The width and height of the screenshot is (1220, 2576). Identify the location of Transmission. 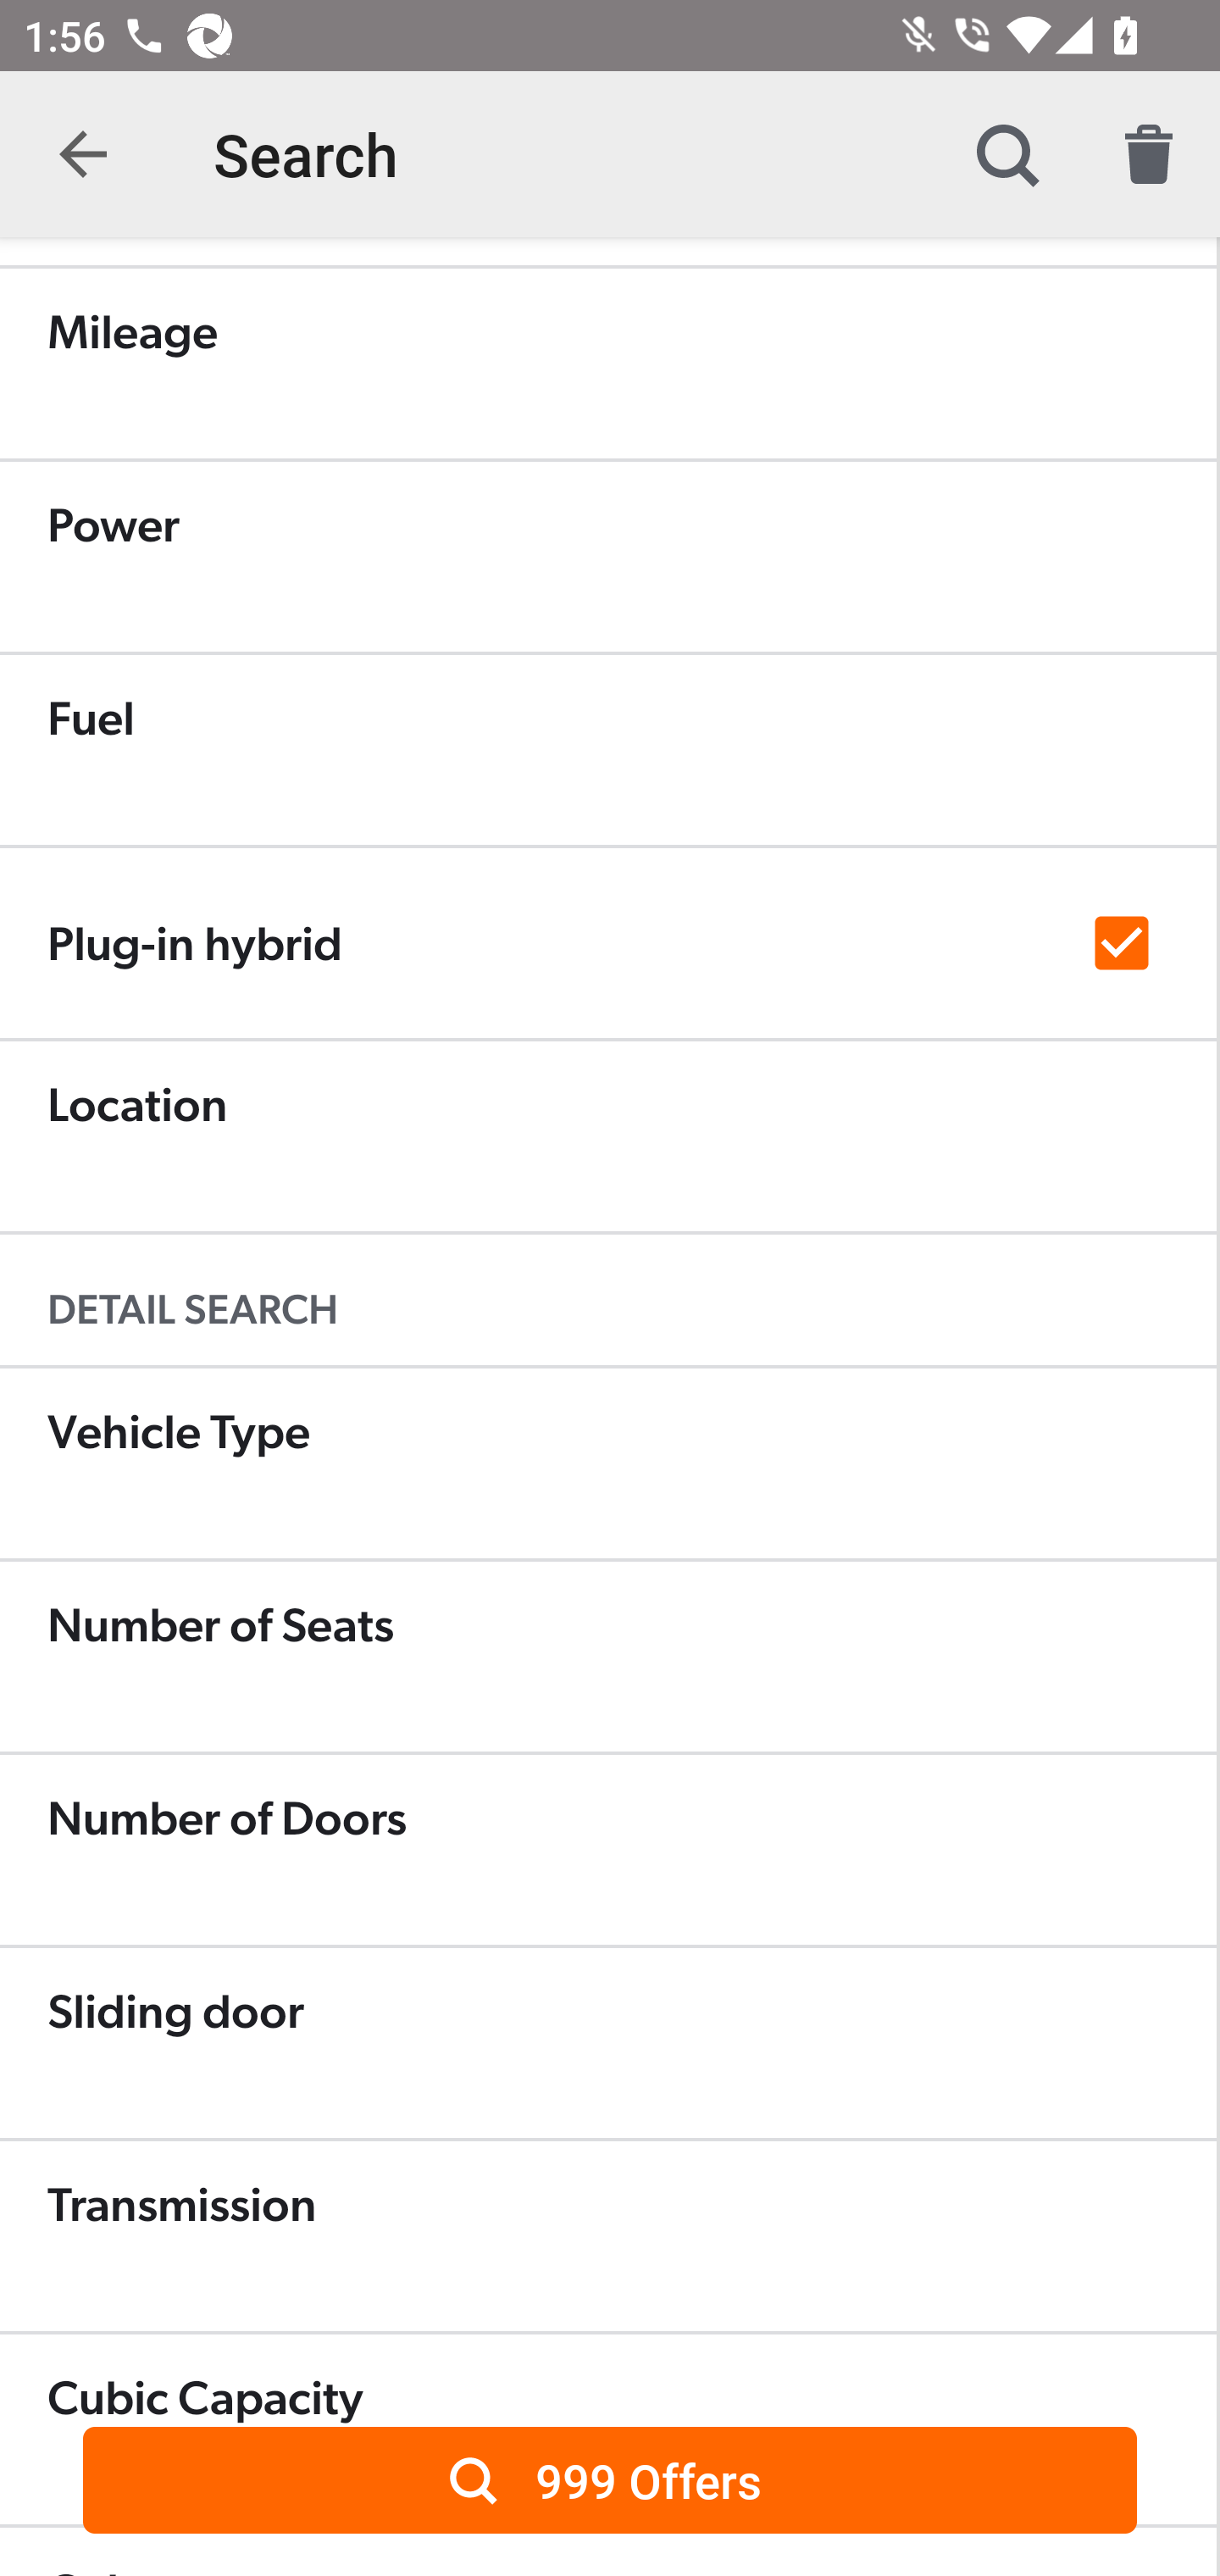
(608, 2235).